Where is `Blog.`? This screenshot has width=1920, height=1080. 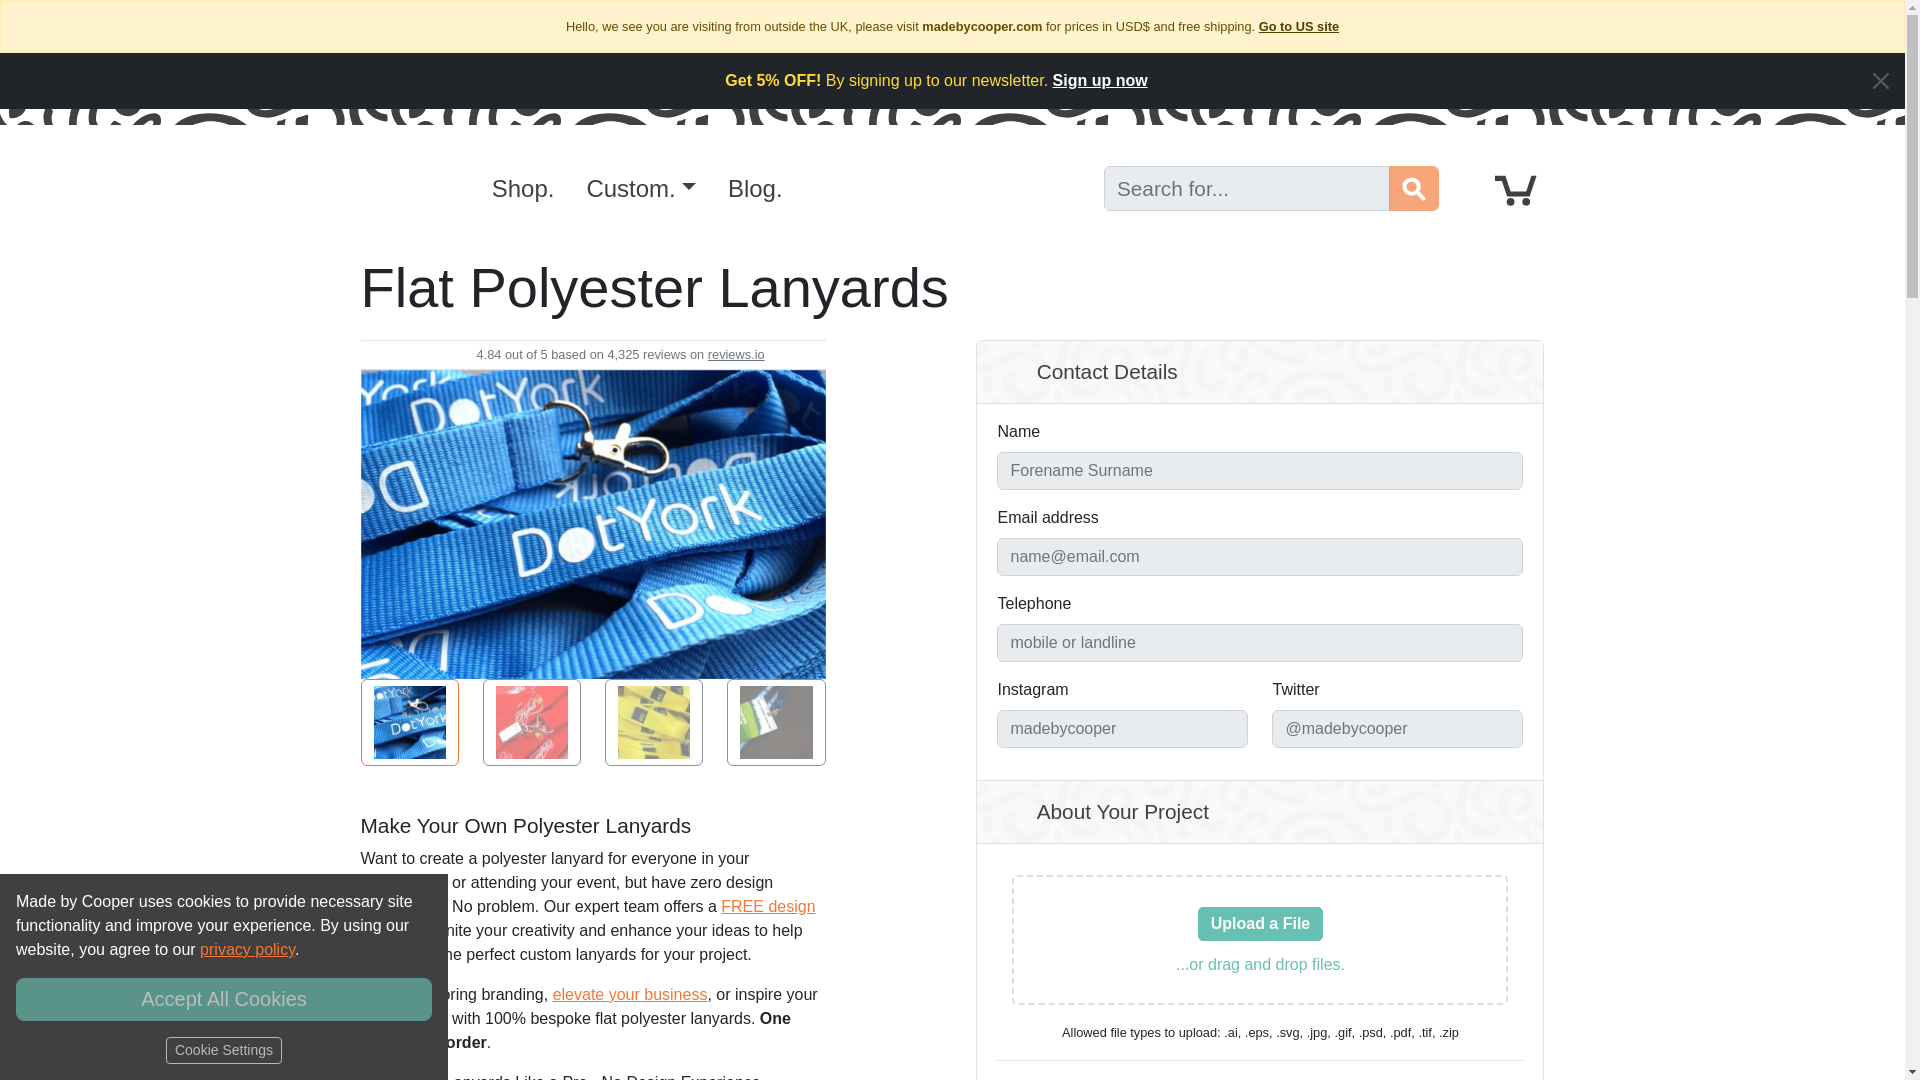 Blog. is located at coordinates (755, 188).